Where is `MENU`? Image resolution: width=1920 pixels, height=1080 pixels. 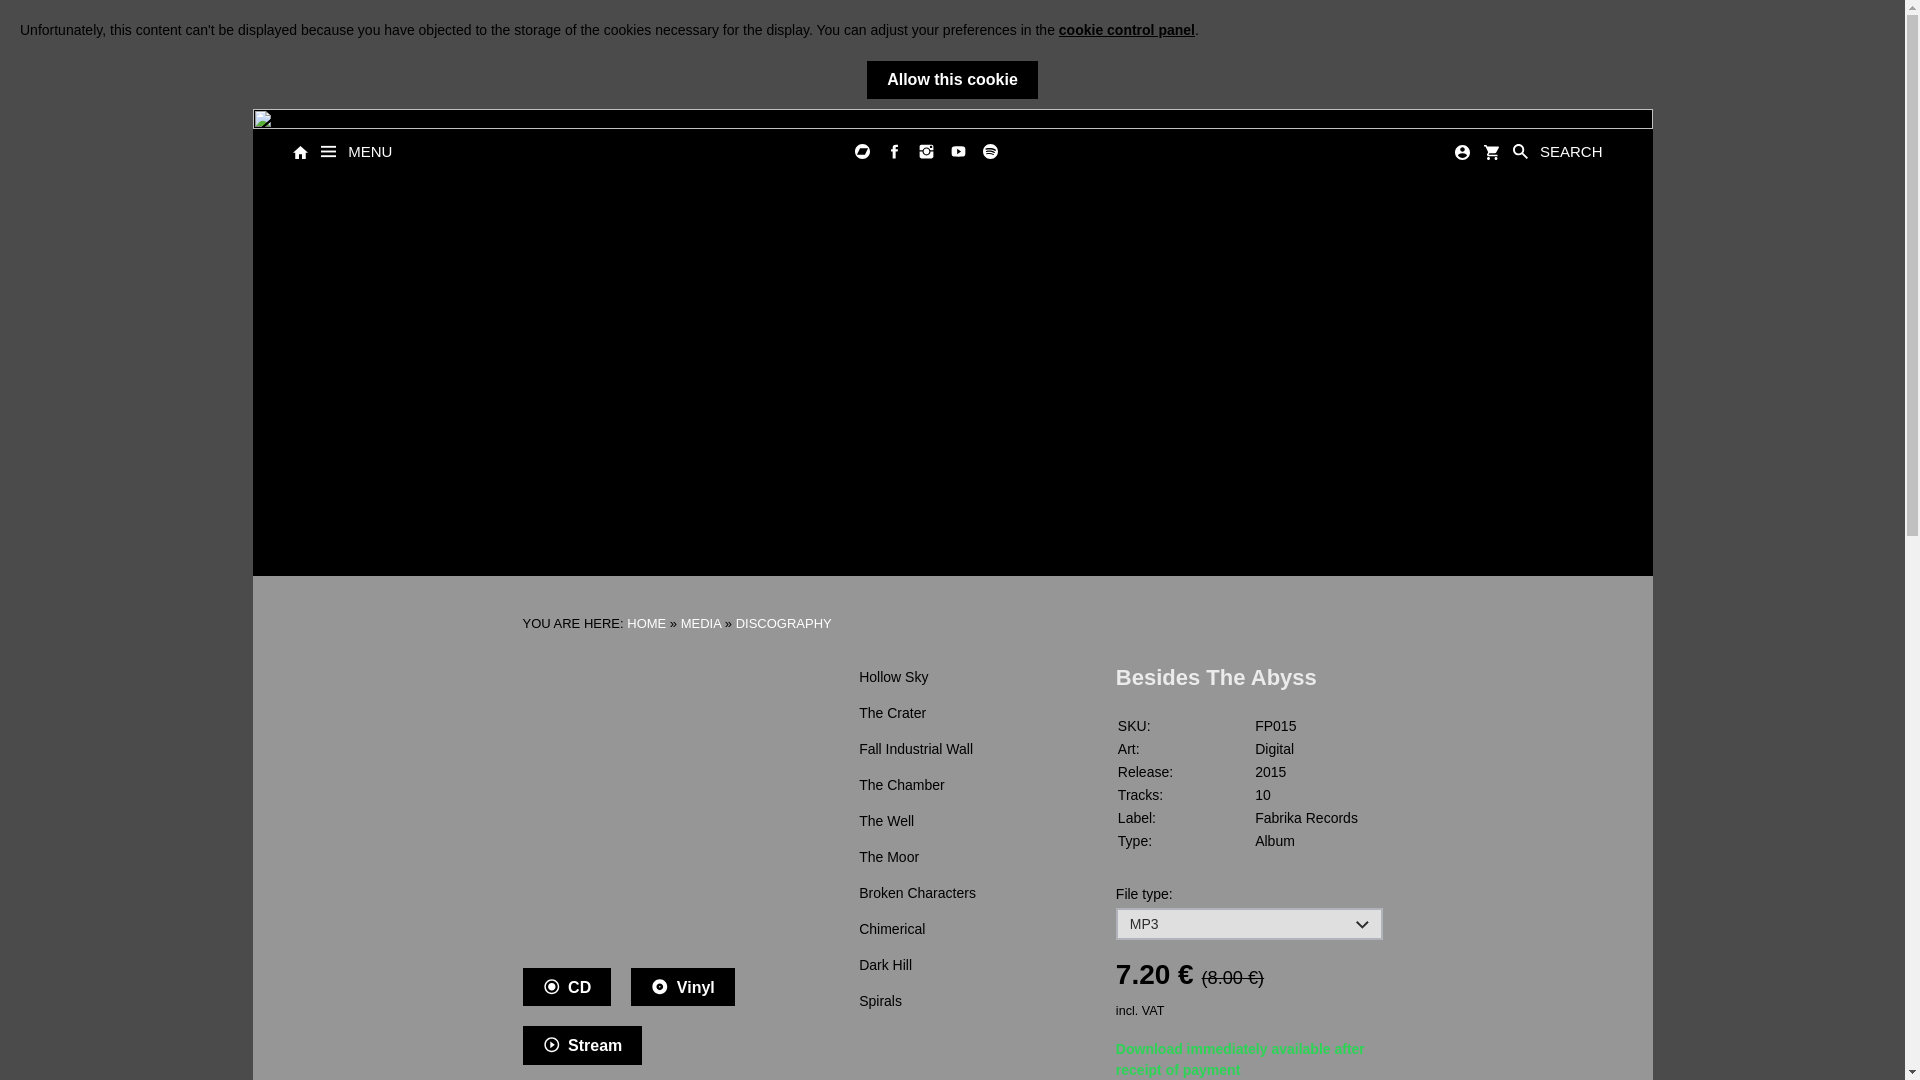 MENU is located at coordinates (356, 152).